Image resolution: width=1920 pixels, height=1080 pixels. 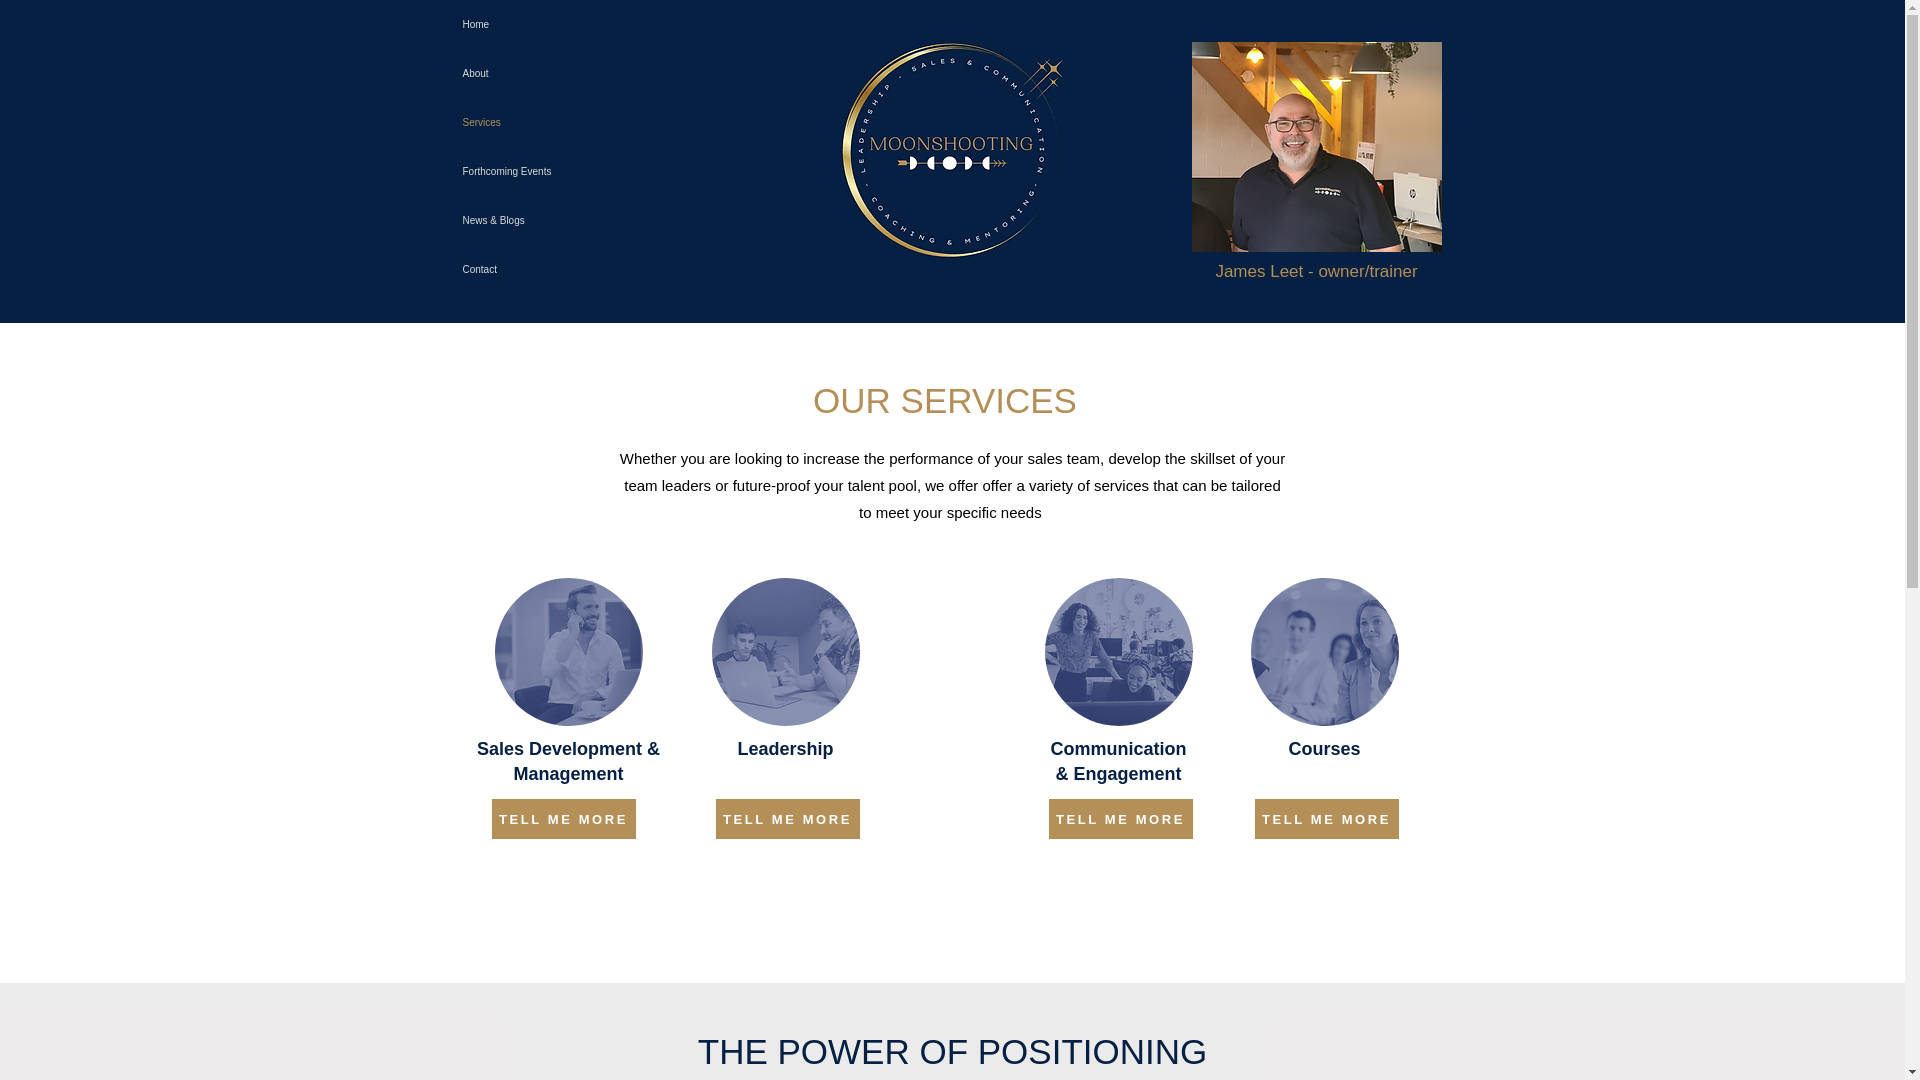 I want to click on TELL ME MORE, so click(x=1325, y=819).